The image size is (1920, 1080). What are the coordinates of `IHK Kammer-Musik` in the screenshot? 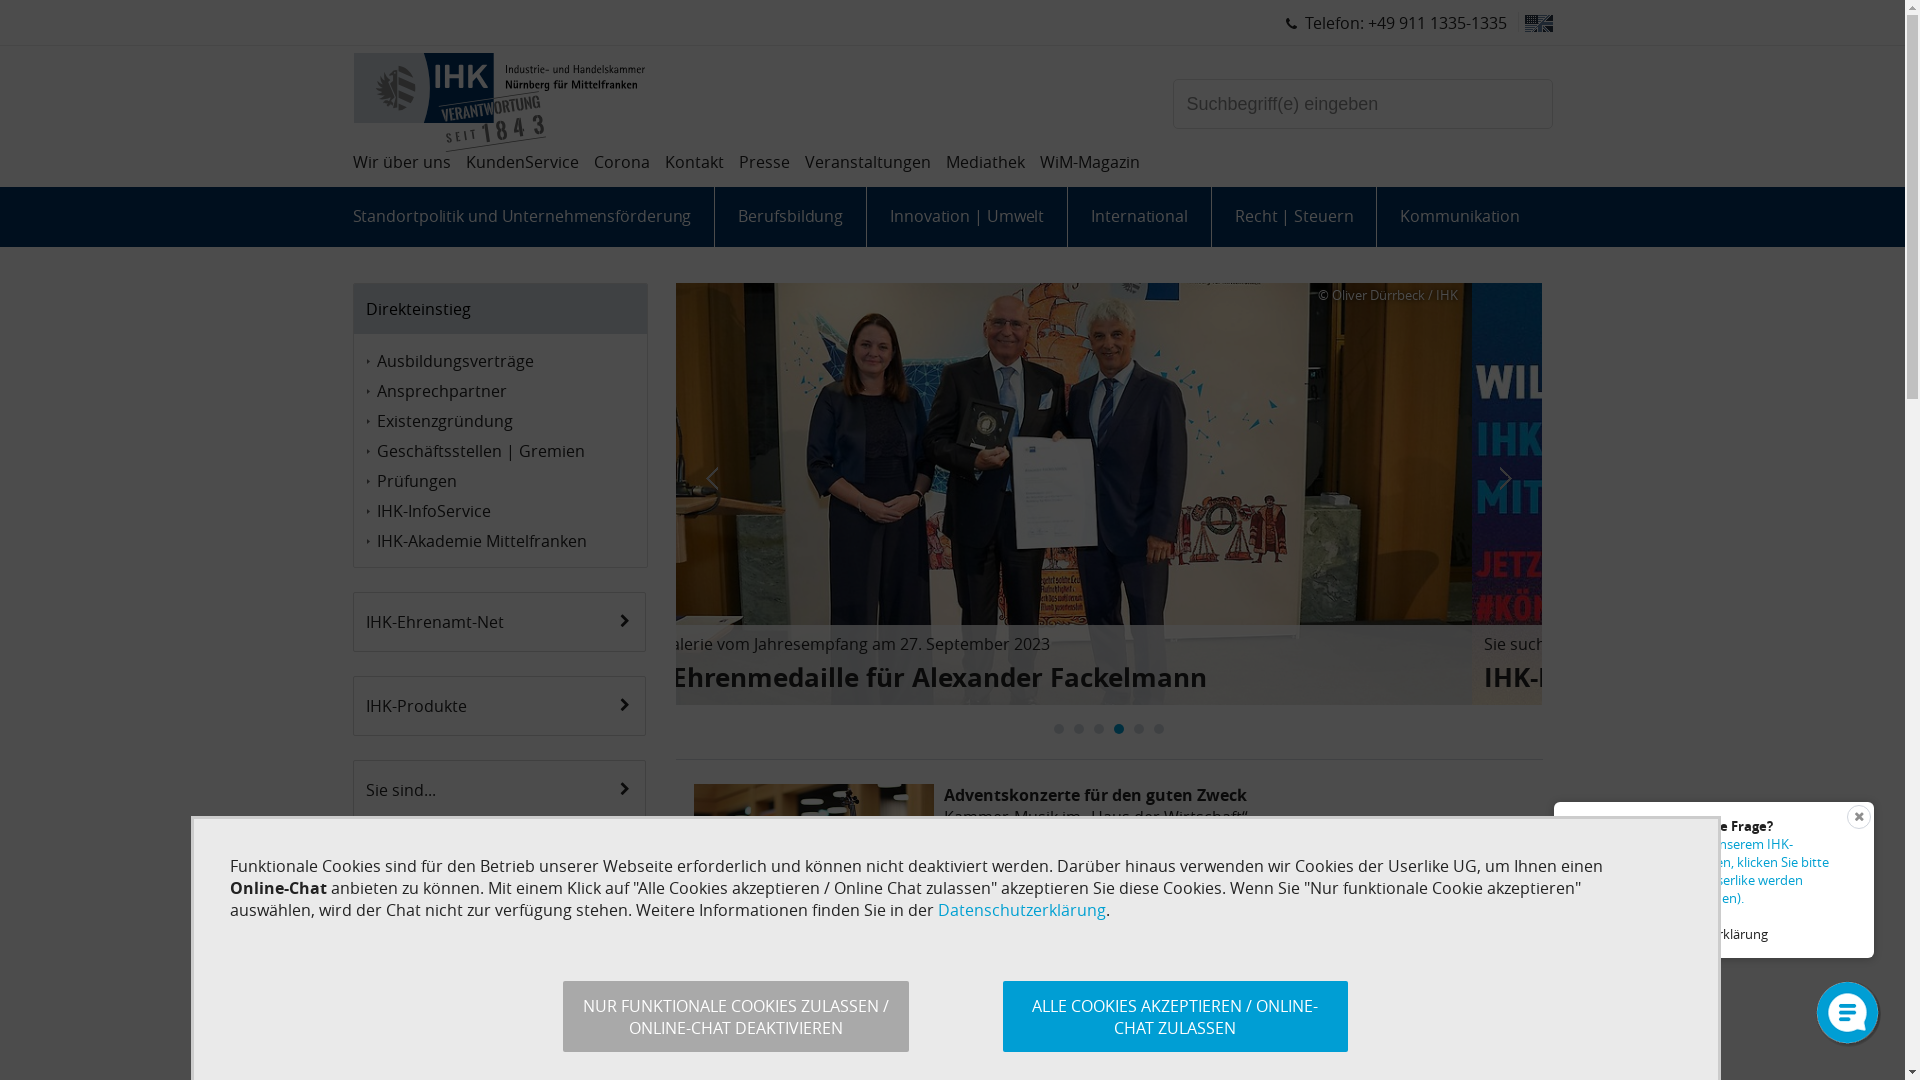 It's located at (819, 852).